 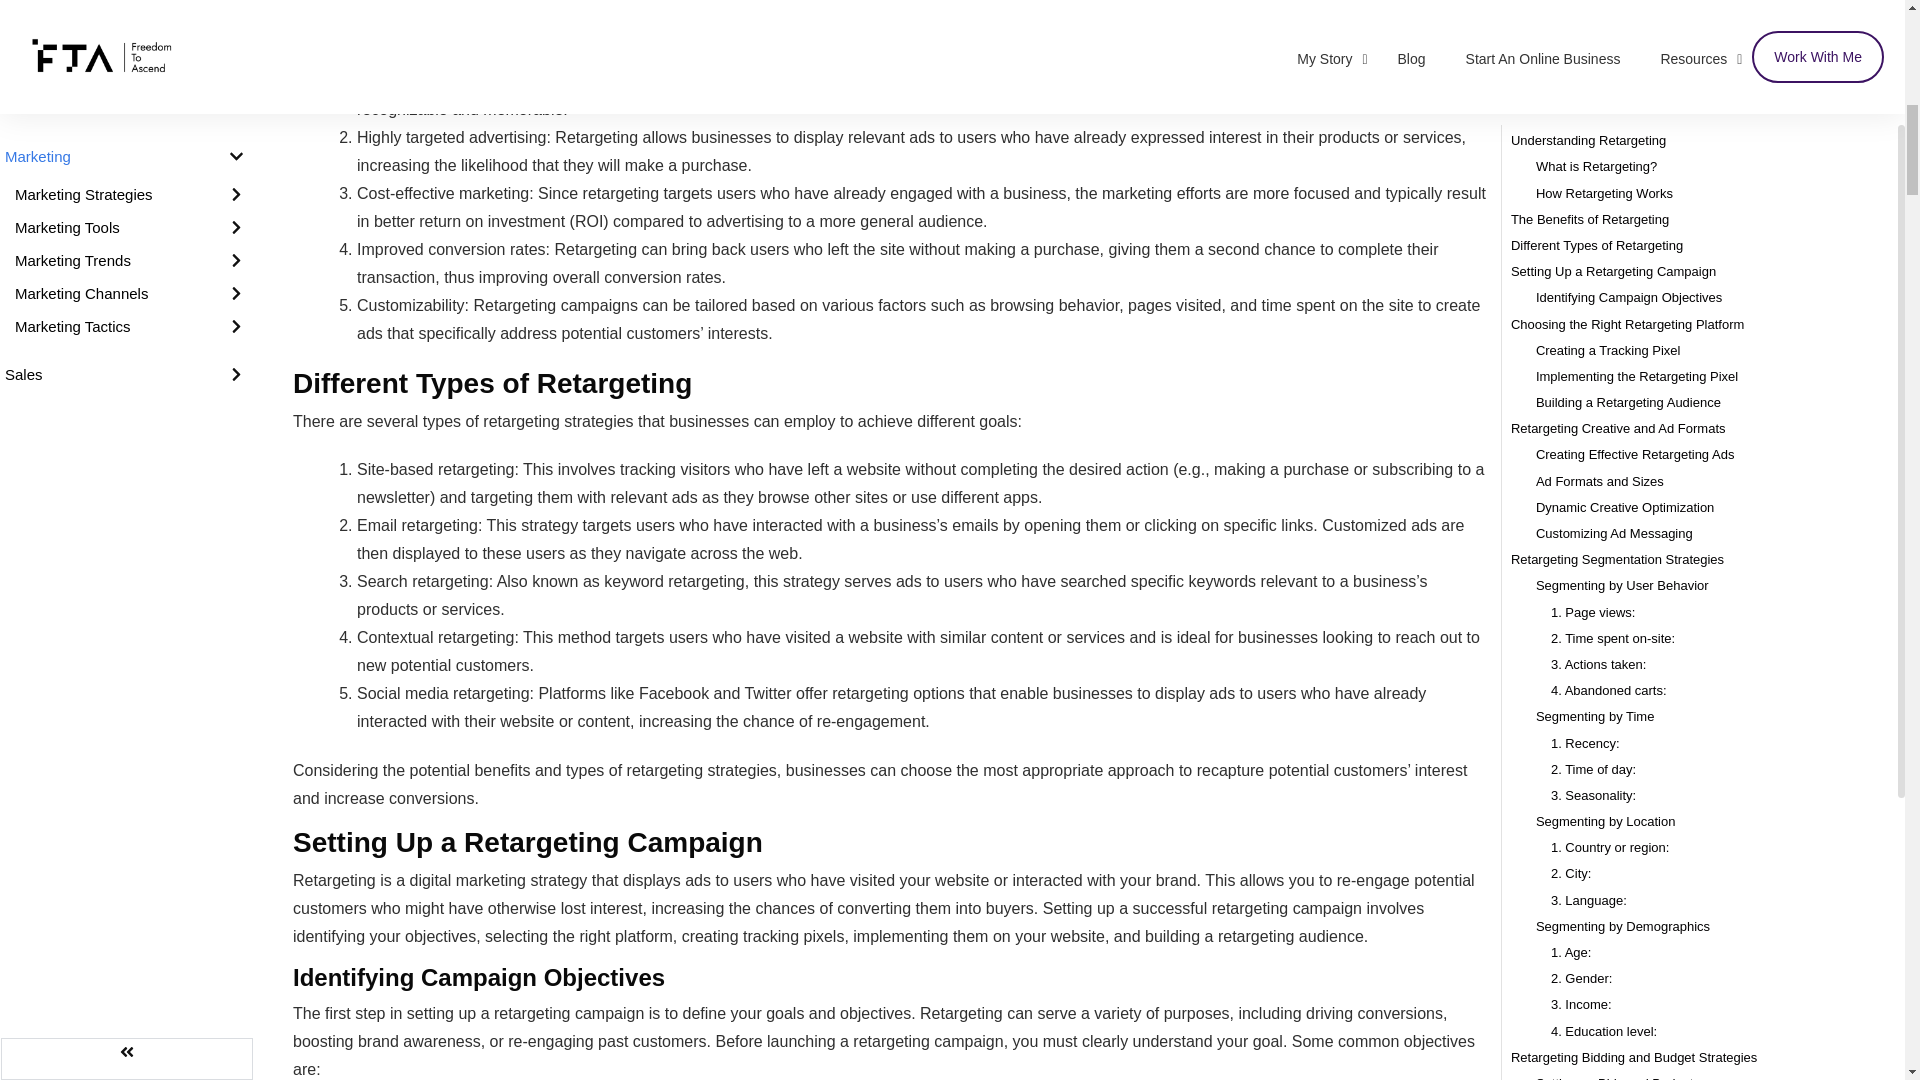 I want to click on Utilizing Analytics for Continuous Improvement, so click(x=1670, y=318).